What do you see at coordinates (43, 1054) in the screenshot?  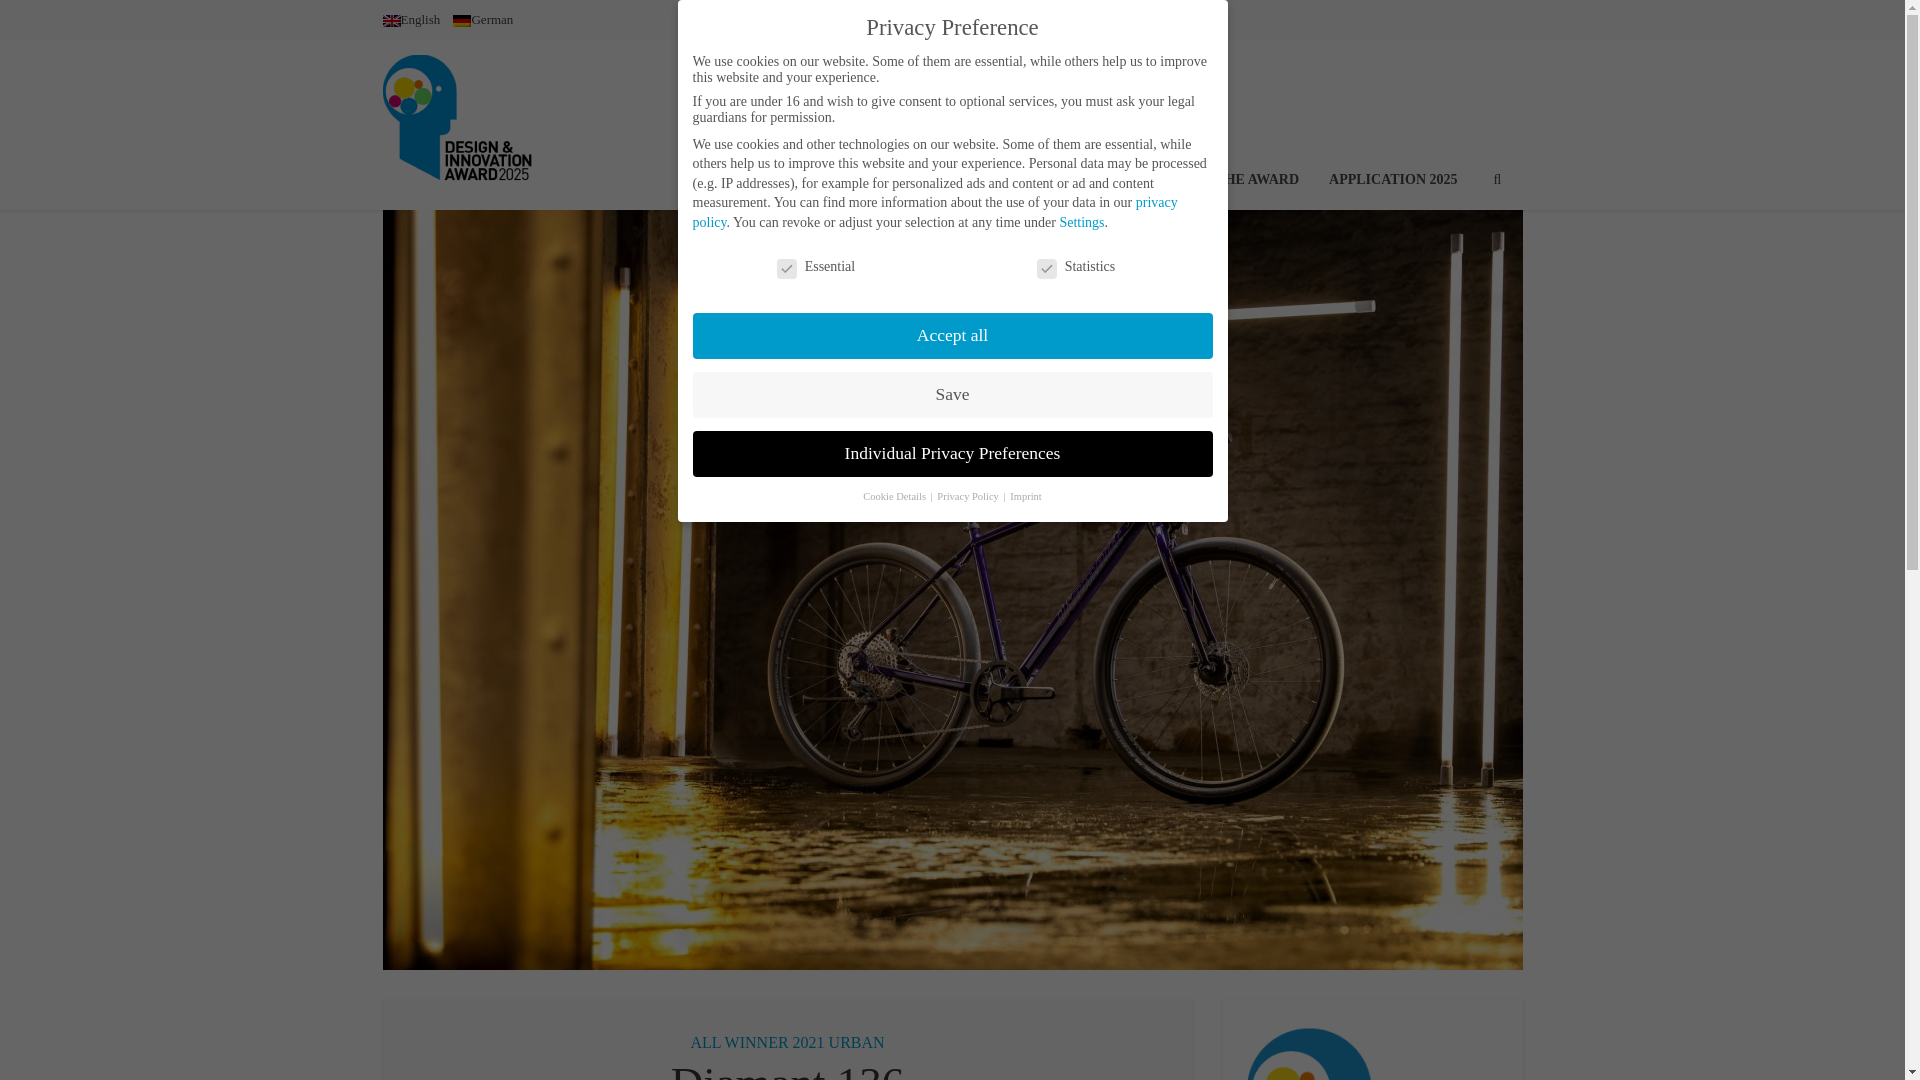 I see `Open Cookie Preferences` at bounding box center [43, 1054].